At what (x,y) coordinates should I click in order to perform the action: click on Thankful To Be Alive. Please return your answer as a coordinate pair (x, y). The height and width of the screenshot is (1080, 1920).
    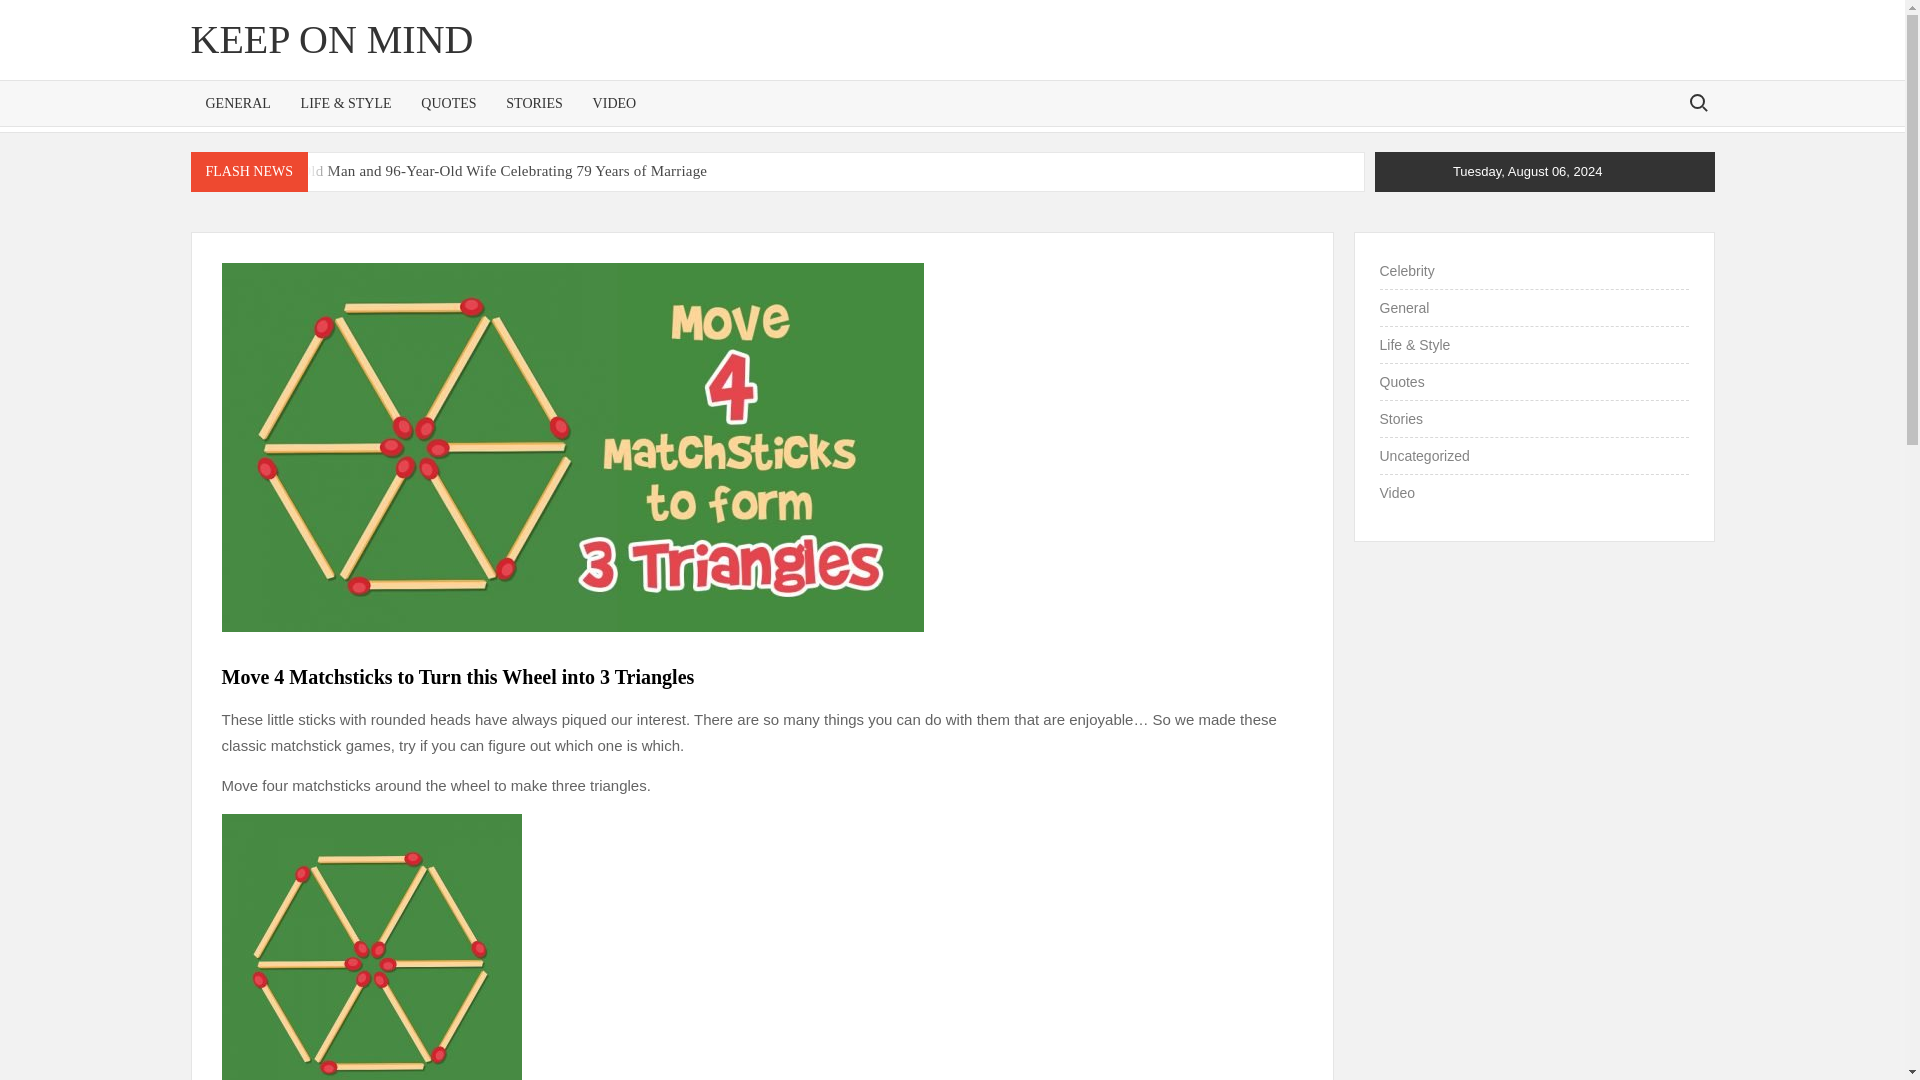
    Looking at the image, I should click on (923, 204).